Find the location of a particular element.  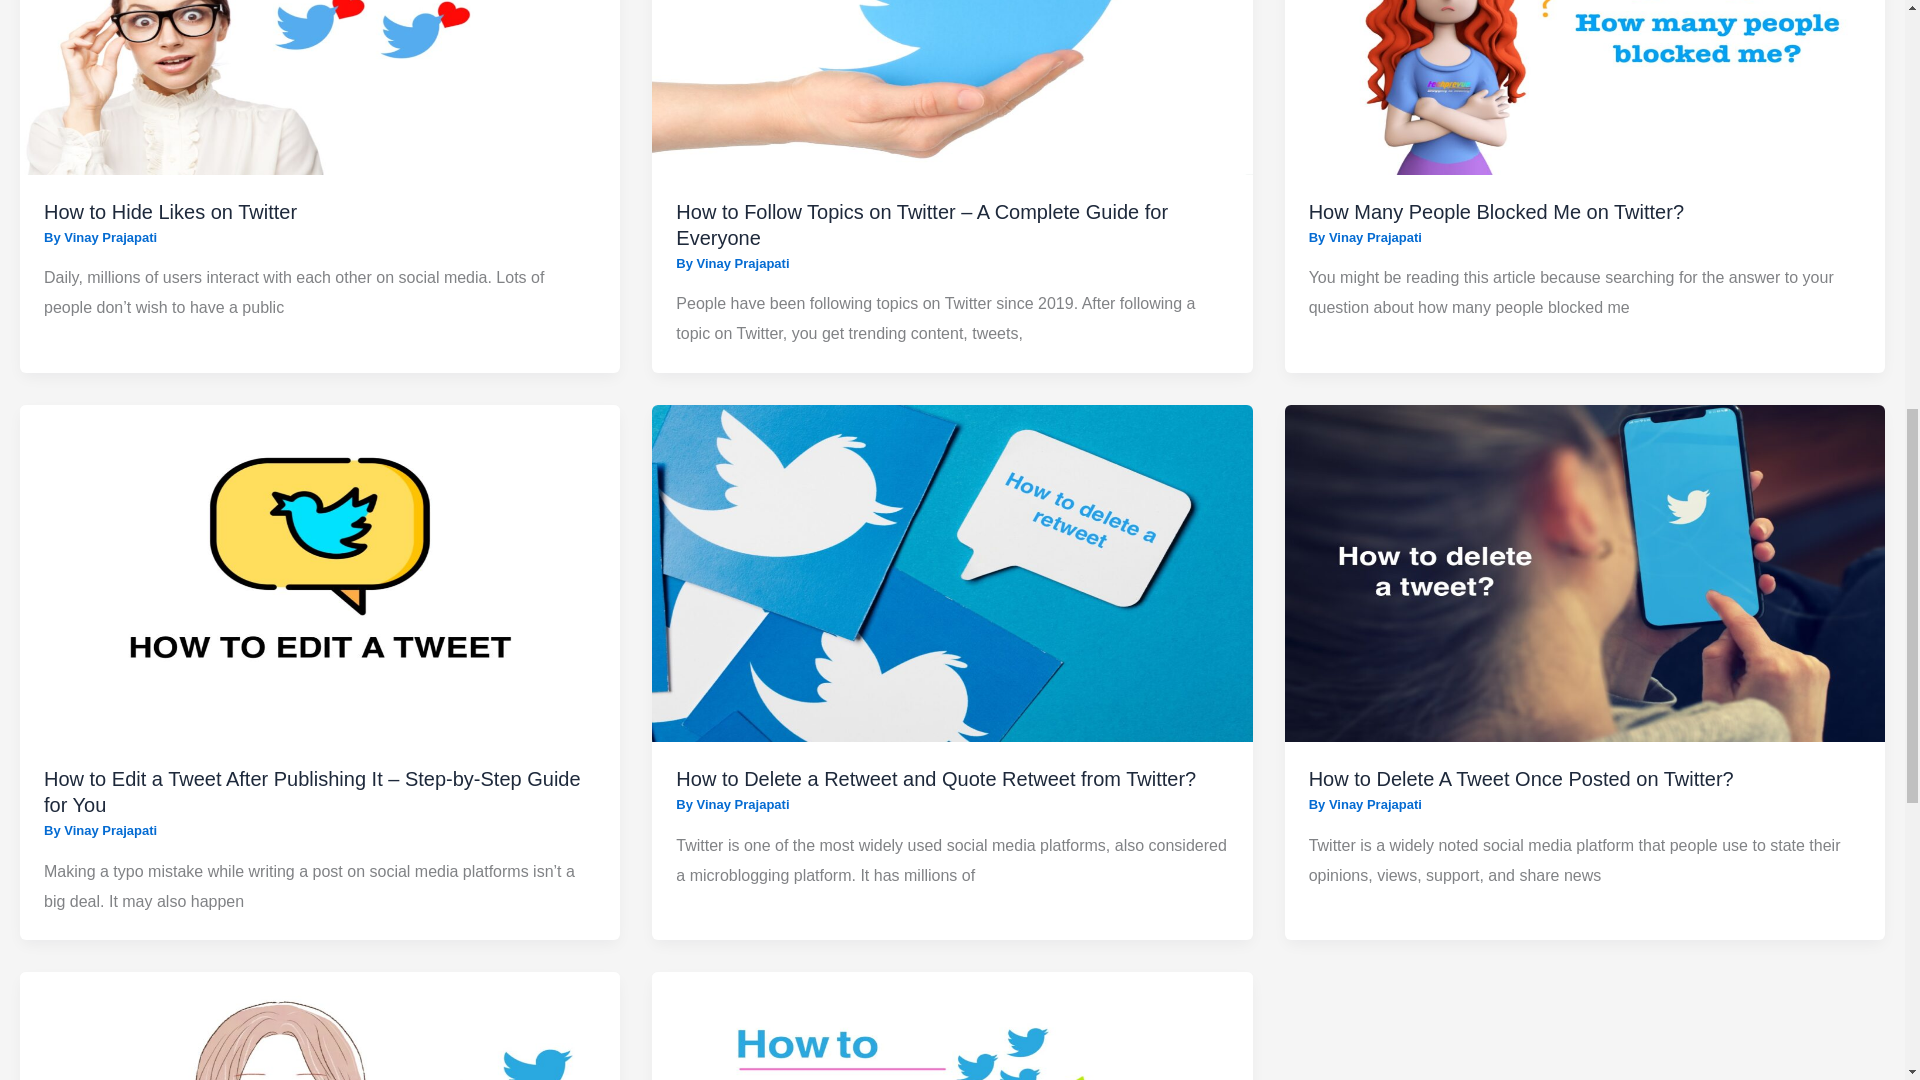

View all posts by Vinay Prajapati is located at coordinates (742, 263).